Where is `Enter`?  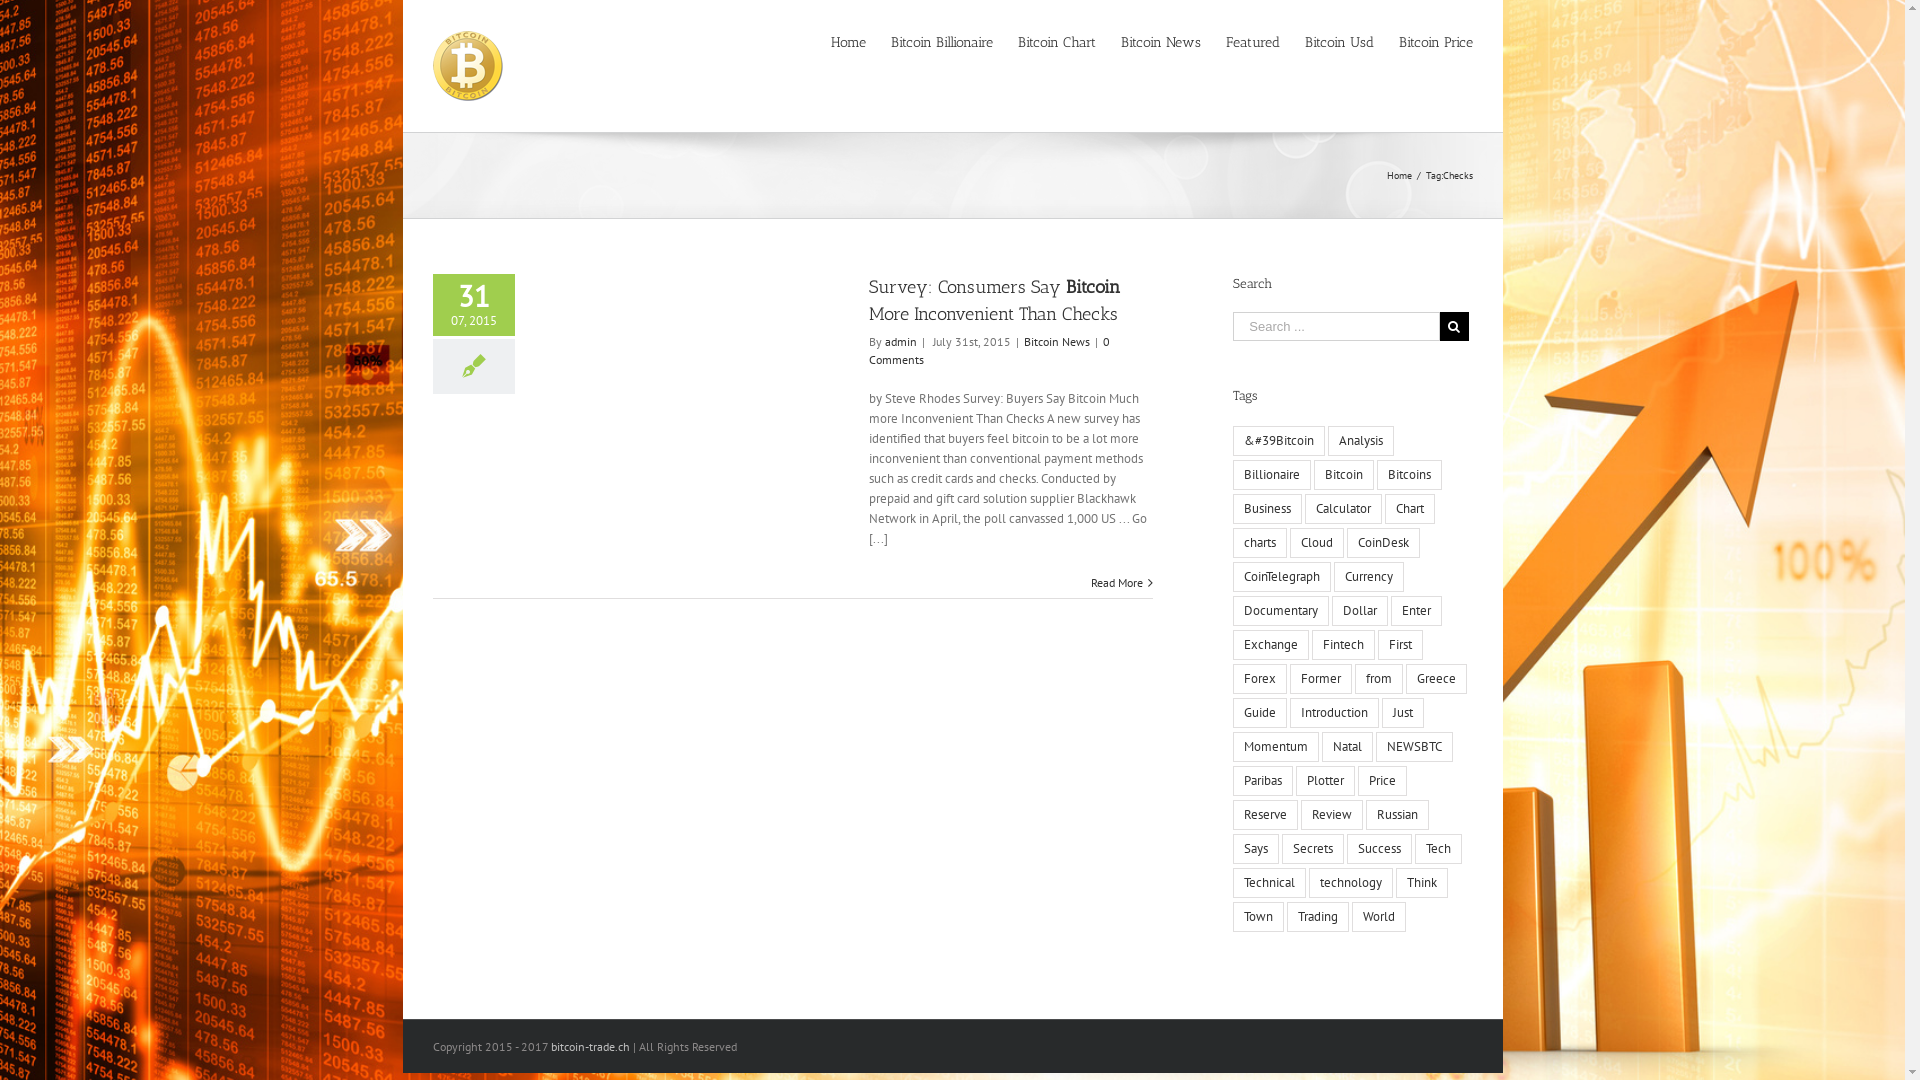
Enter is located at coordinates (1416, 611).